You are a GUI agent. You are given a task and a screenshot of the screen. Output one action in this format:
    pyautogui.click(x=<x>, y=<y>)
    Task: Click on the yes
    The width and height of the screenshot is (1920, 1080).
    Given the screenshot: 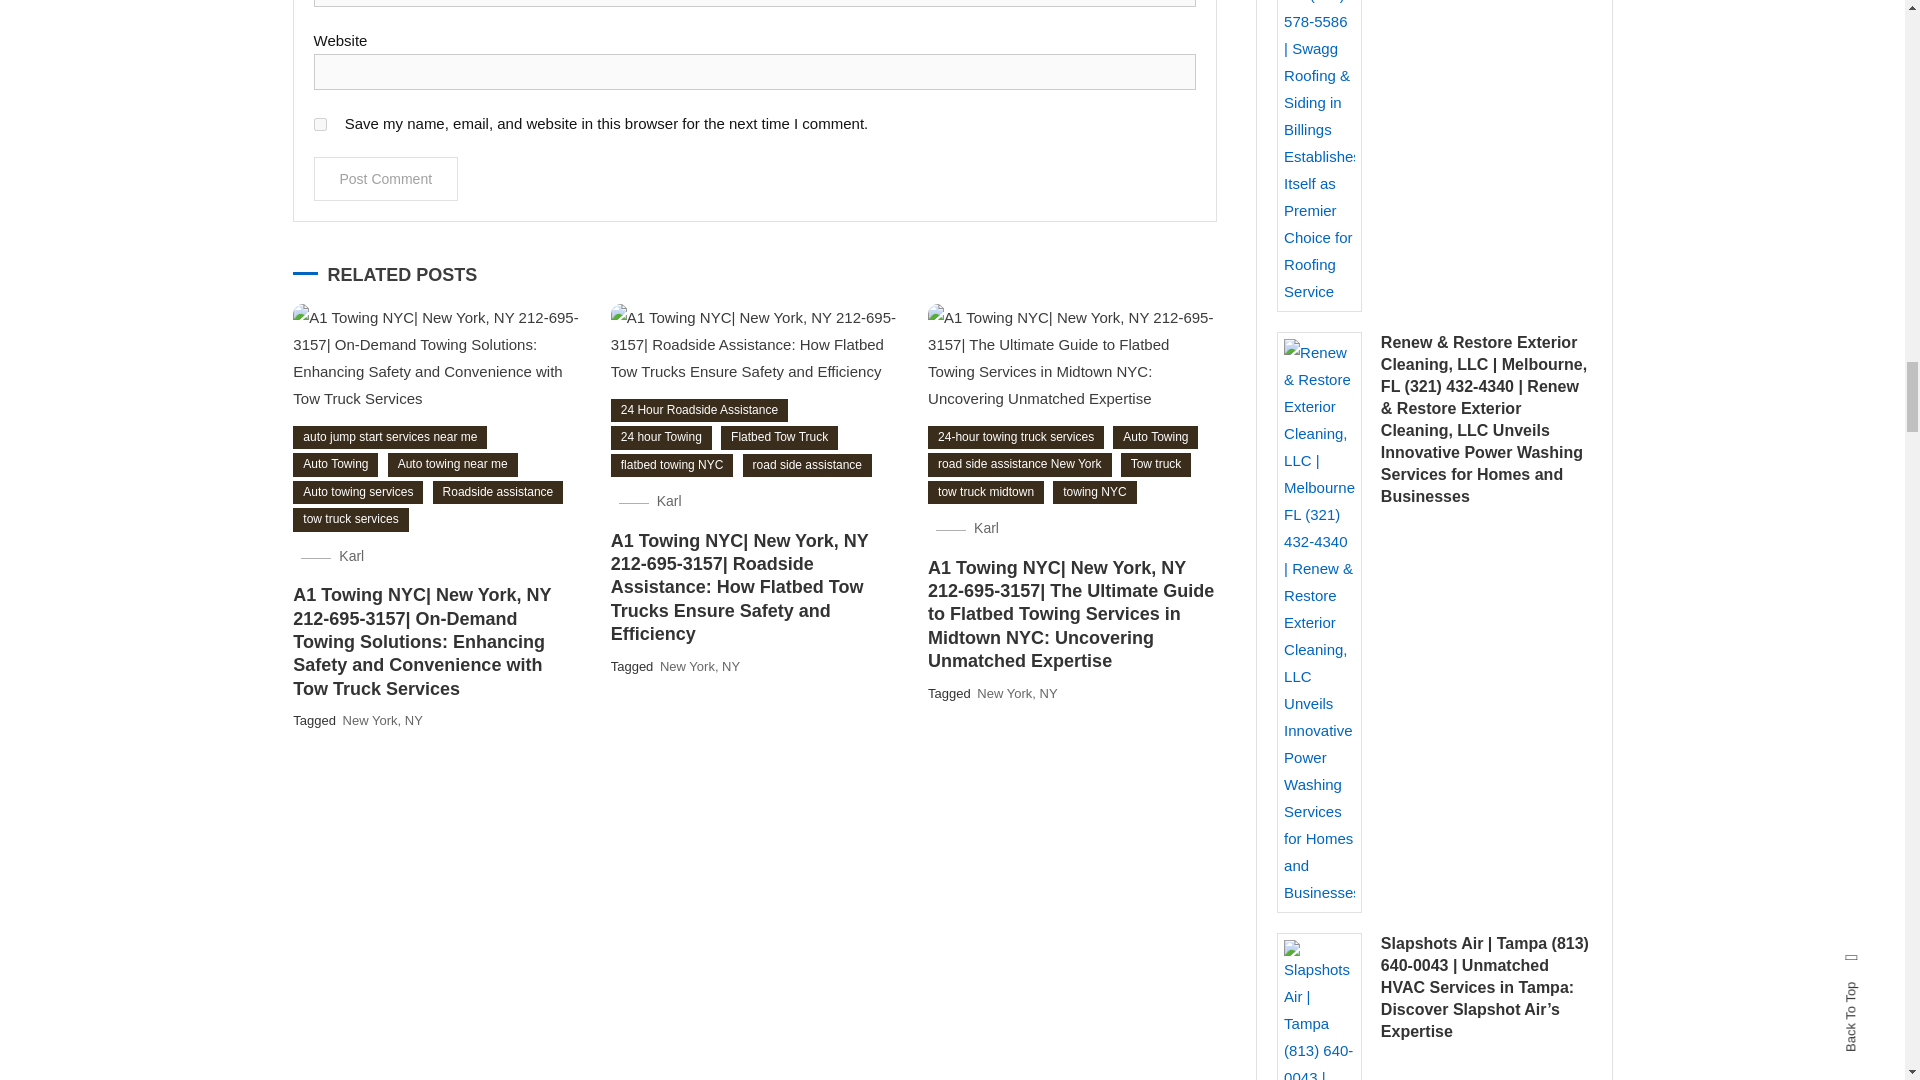 What is the action you would take?
    pyautogui.click(x=320, y=124)
    